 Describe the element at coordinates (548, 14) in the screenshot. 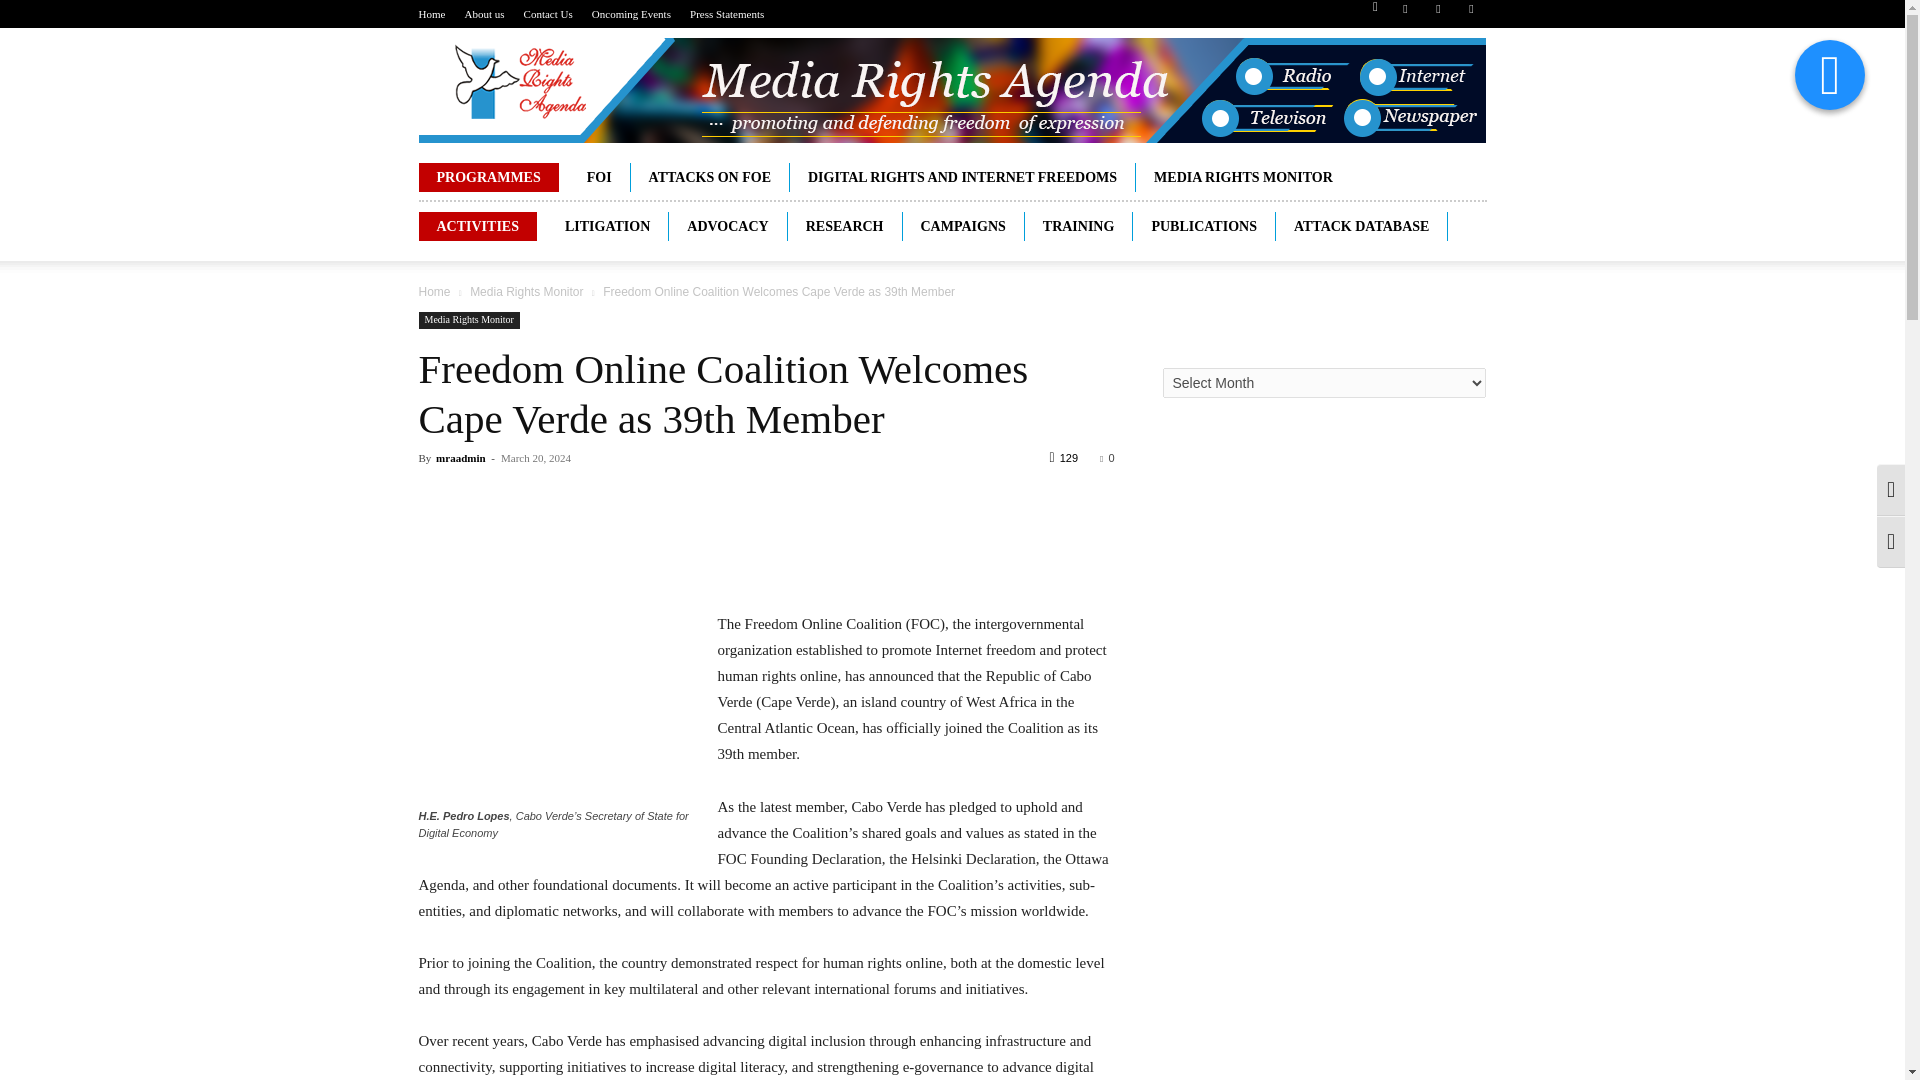

I see `Contact Us` at that location.